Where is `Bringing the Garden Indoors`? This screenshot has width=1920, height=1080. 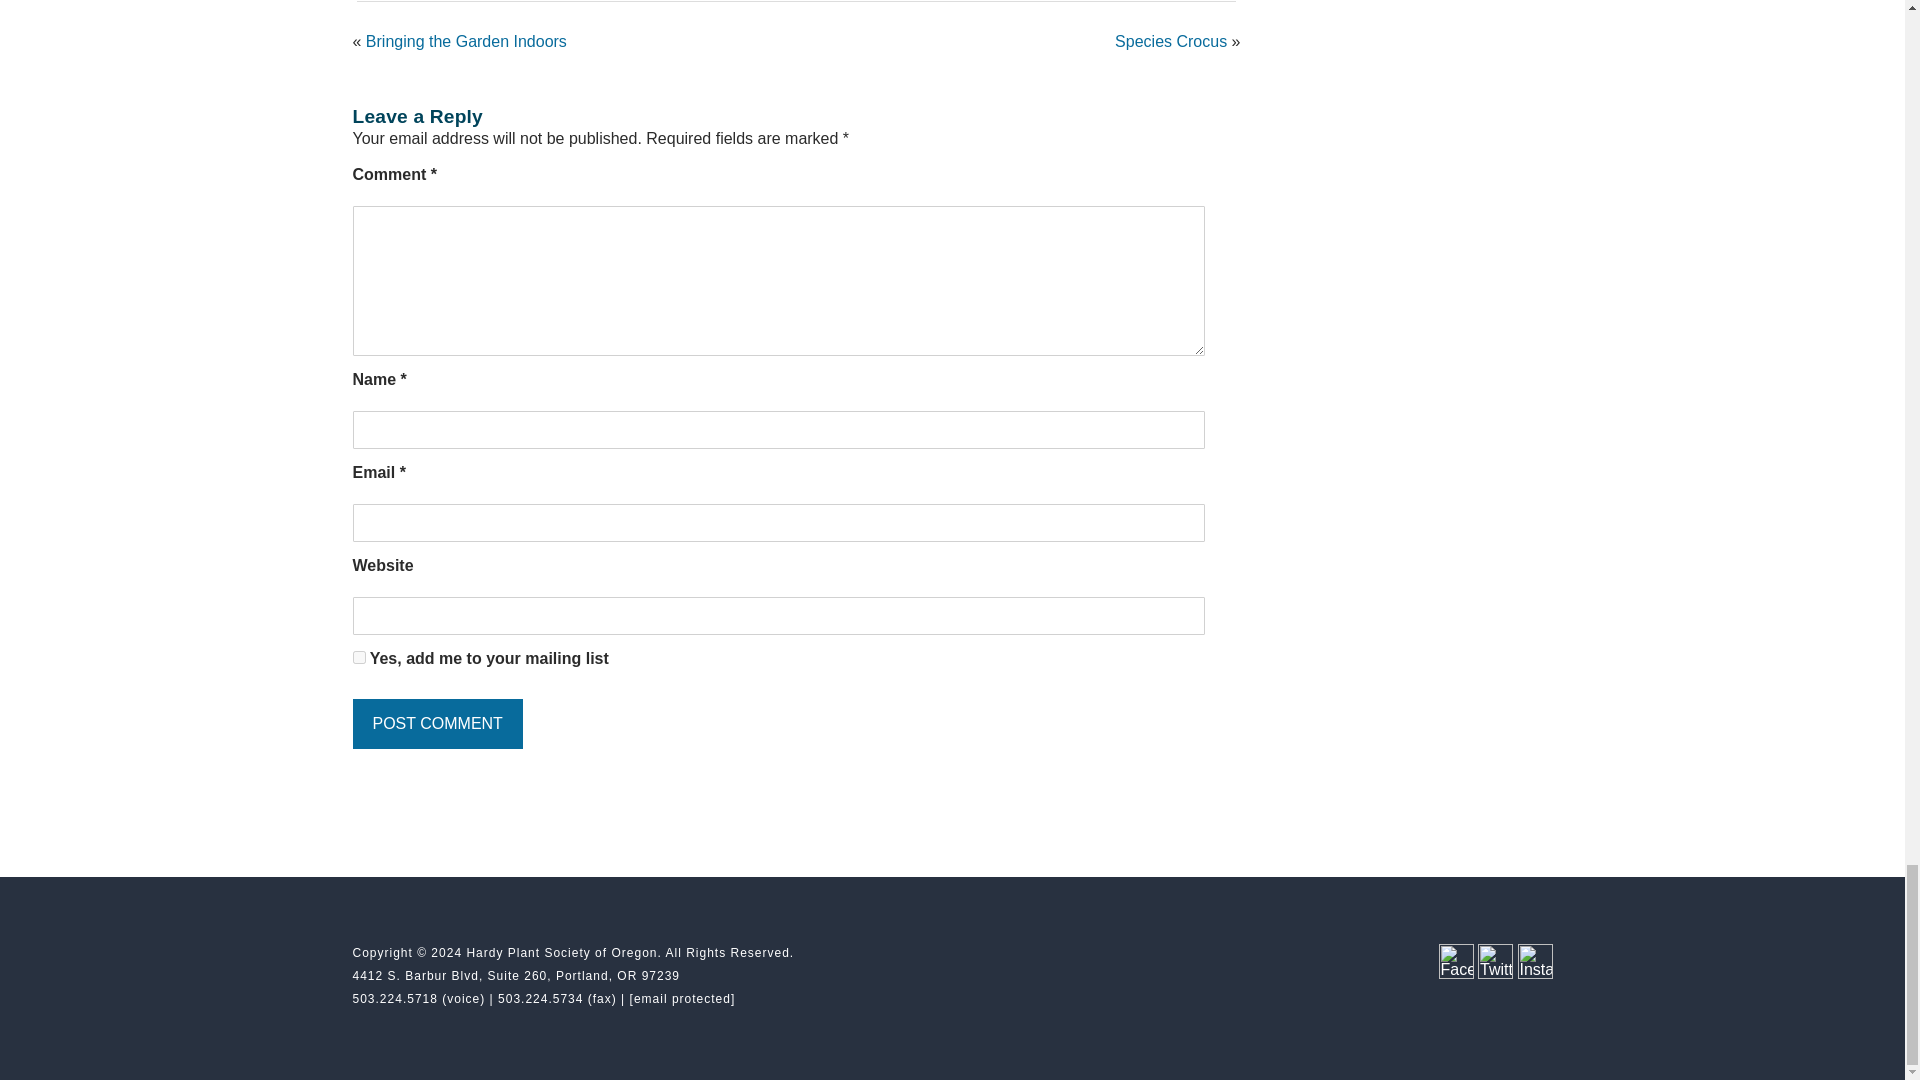 Bringing the Garden Indoors is located at coordinates (466, 41).